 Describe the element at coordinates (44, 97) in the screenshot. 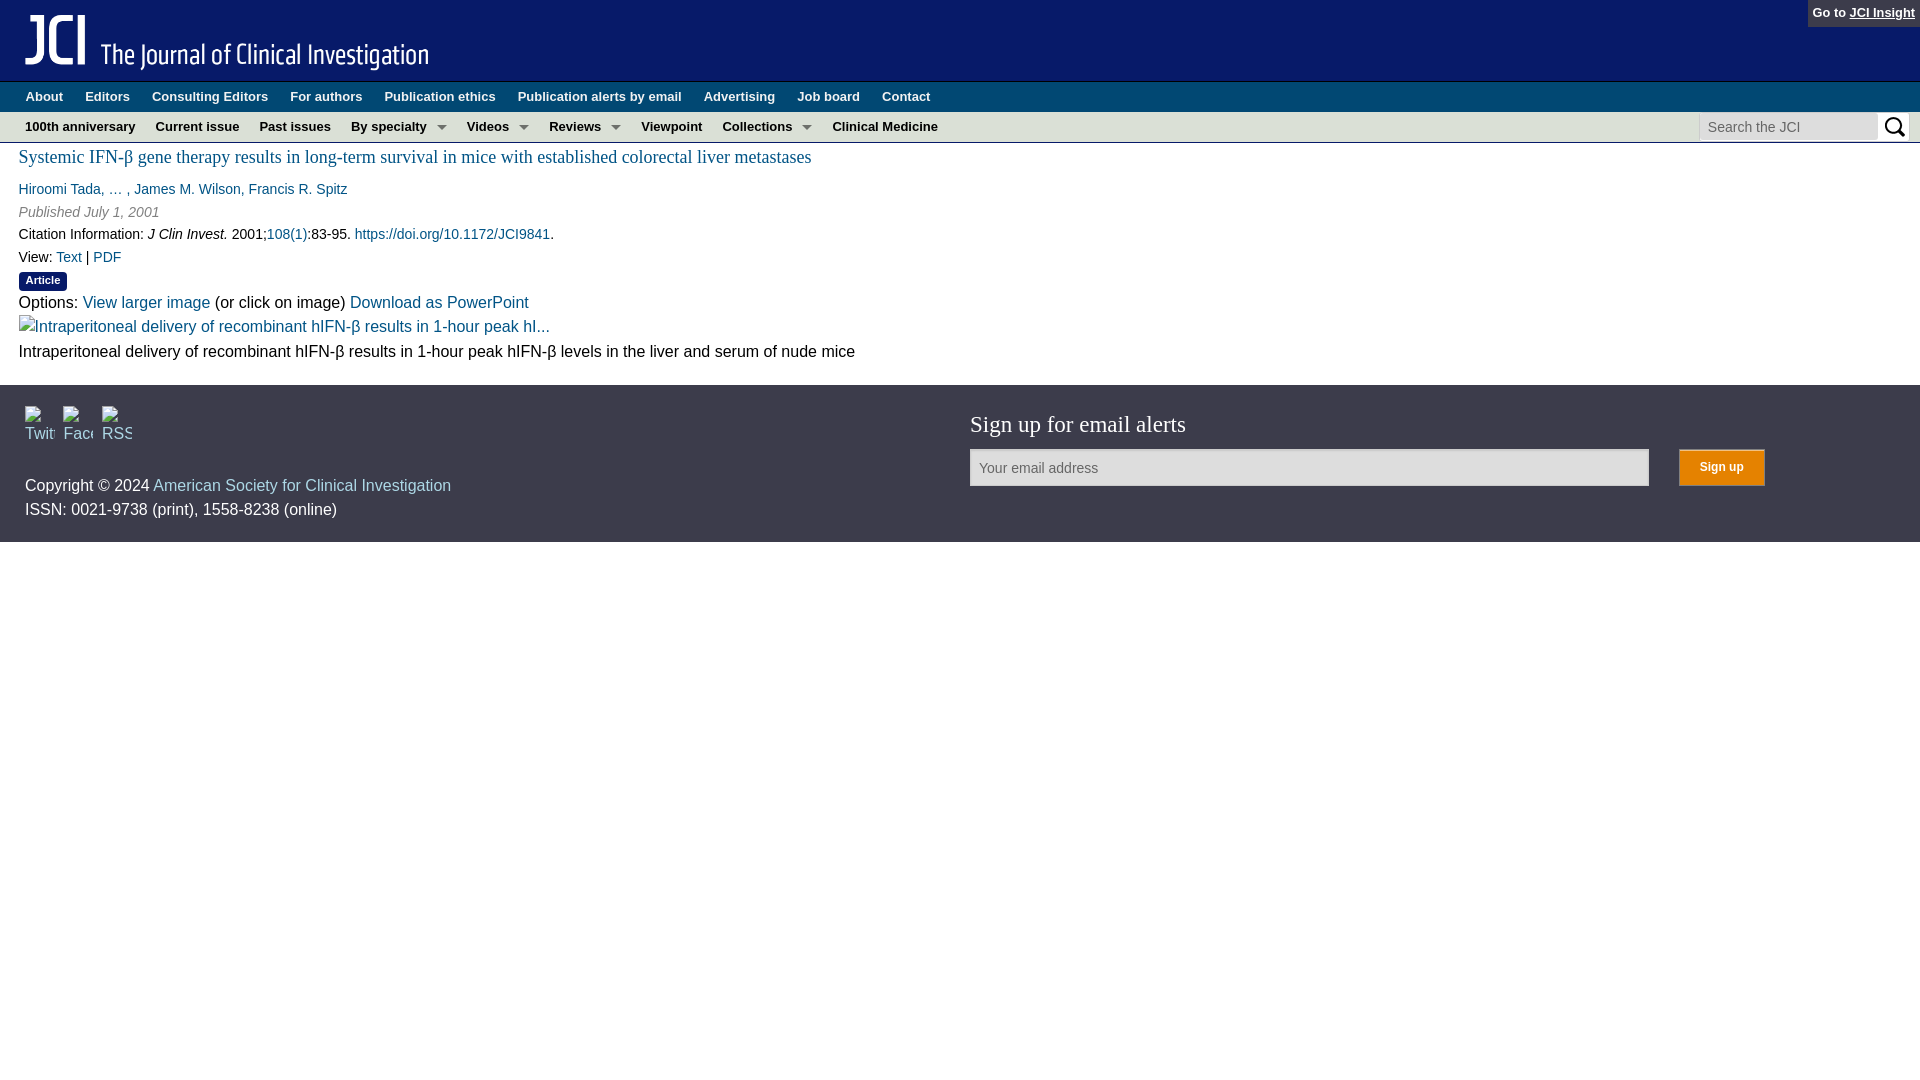

I see `About` at that location.